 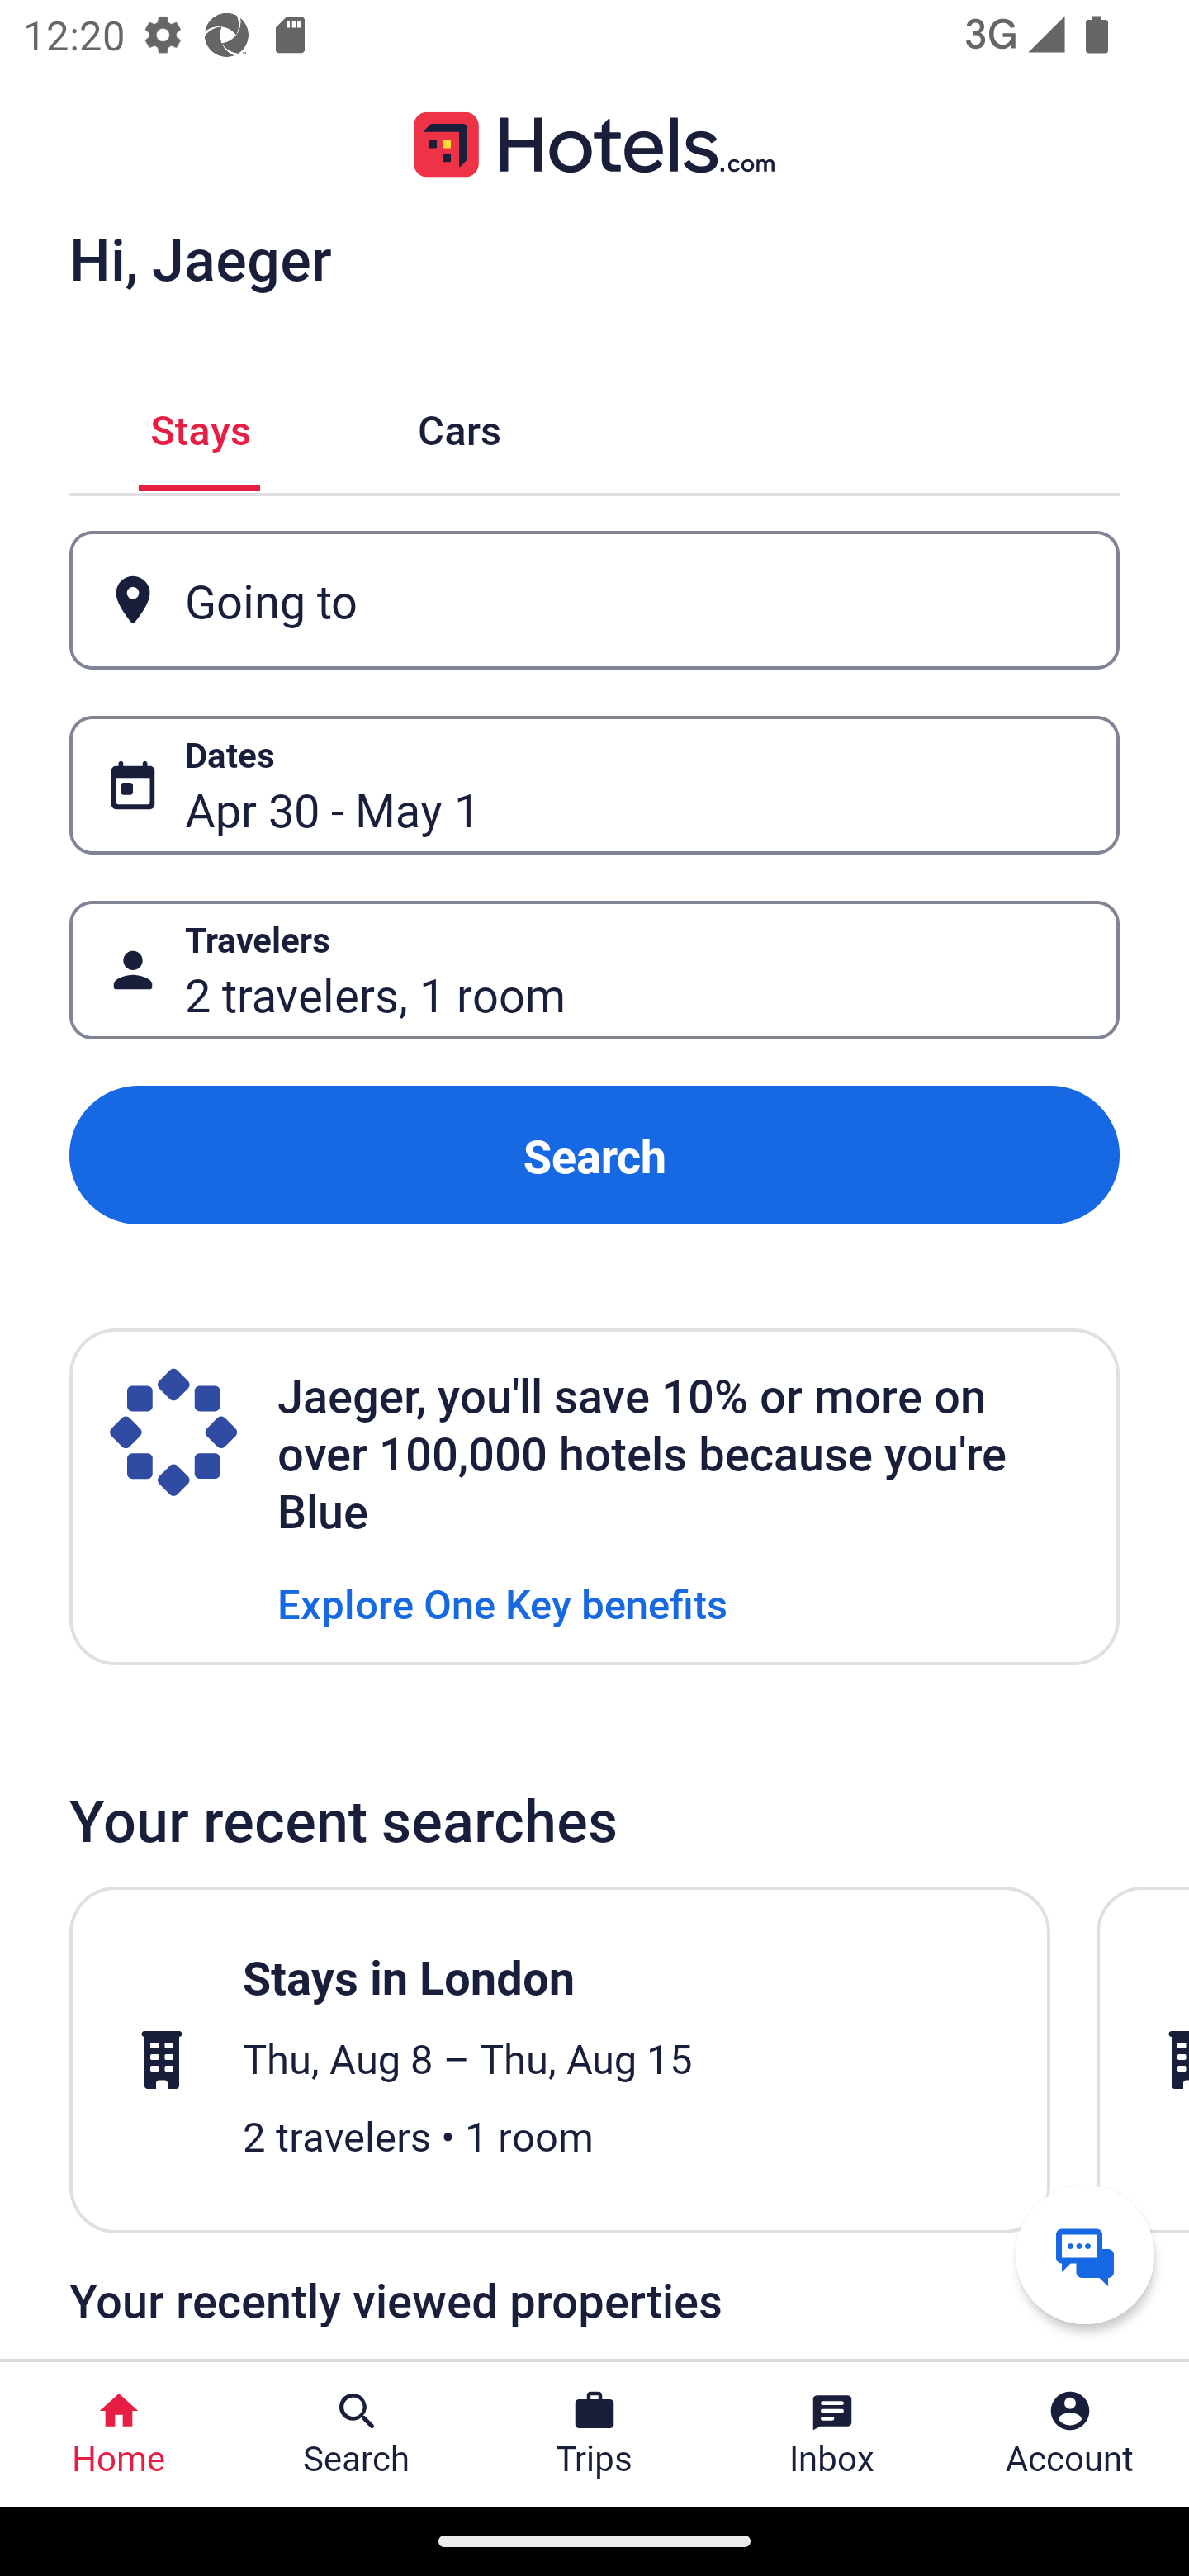 I want to click on Inbox Inbox Button, so click(x=832, y=2434).